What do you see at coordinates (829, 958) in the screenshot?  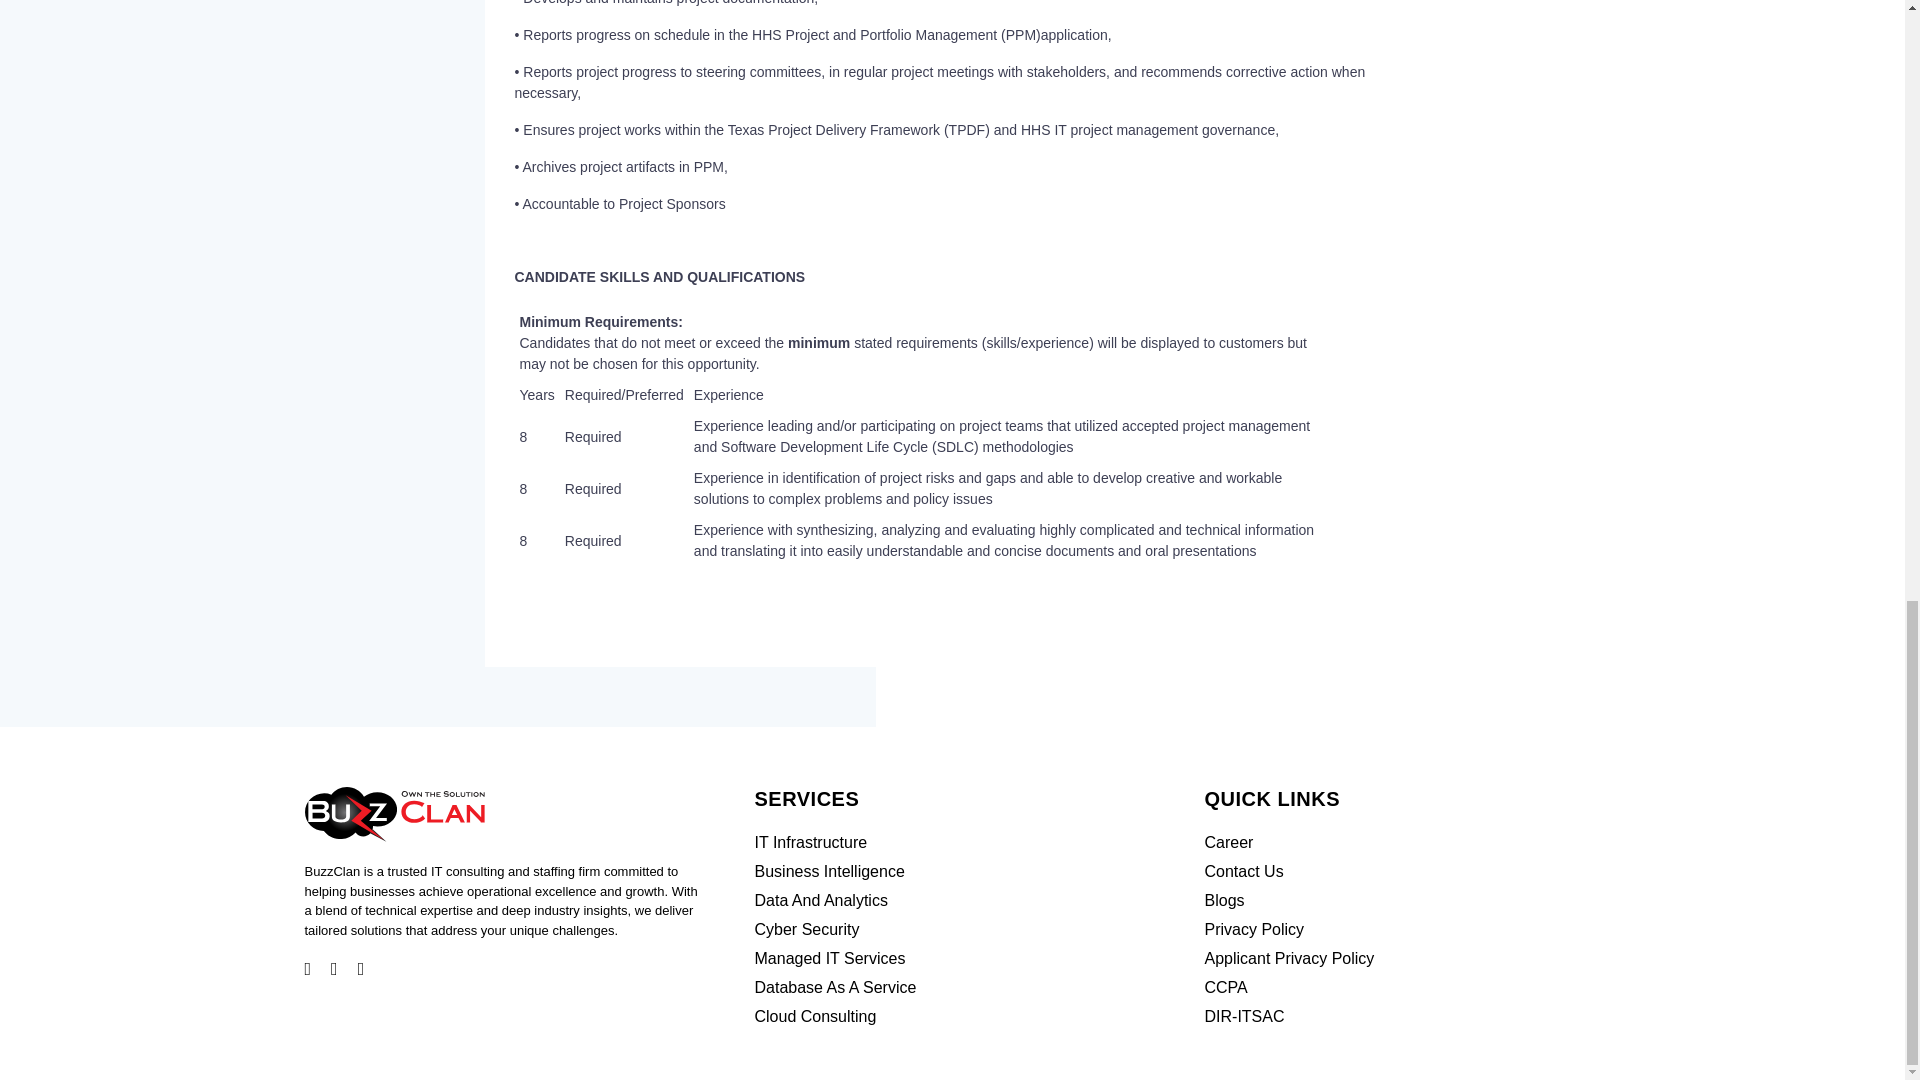 I see `Managed IT Services` at bounding box center [829, 958].